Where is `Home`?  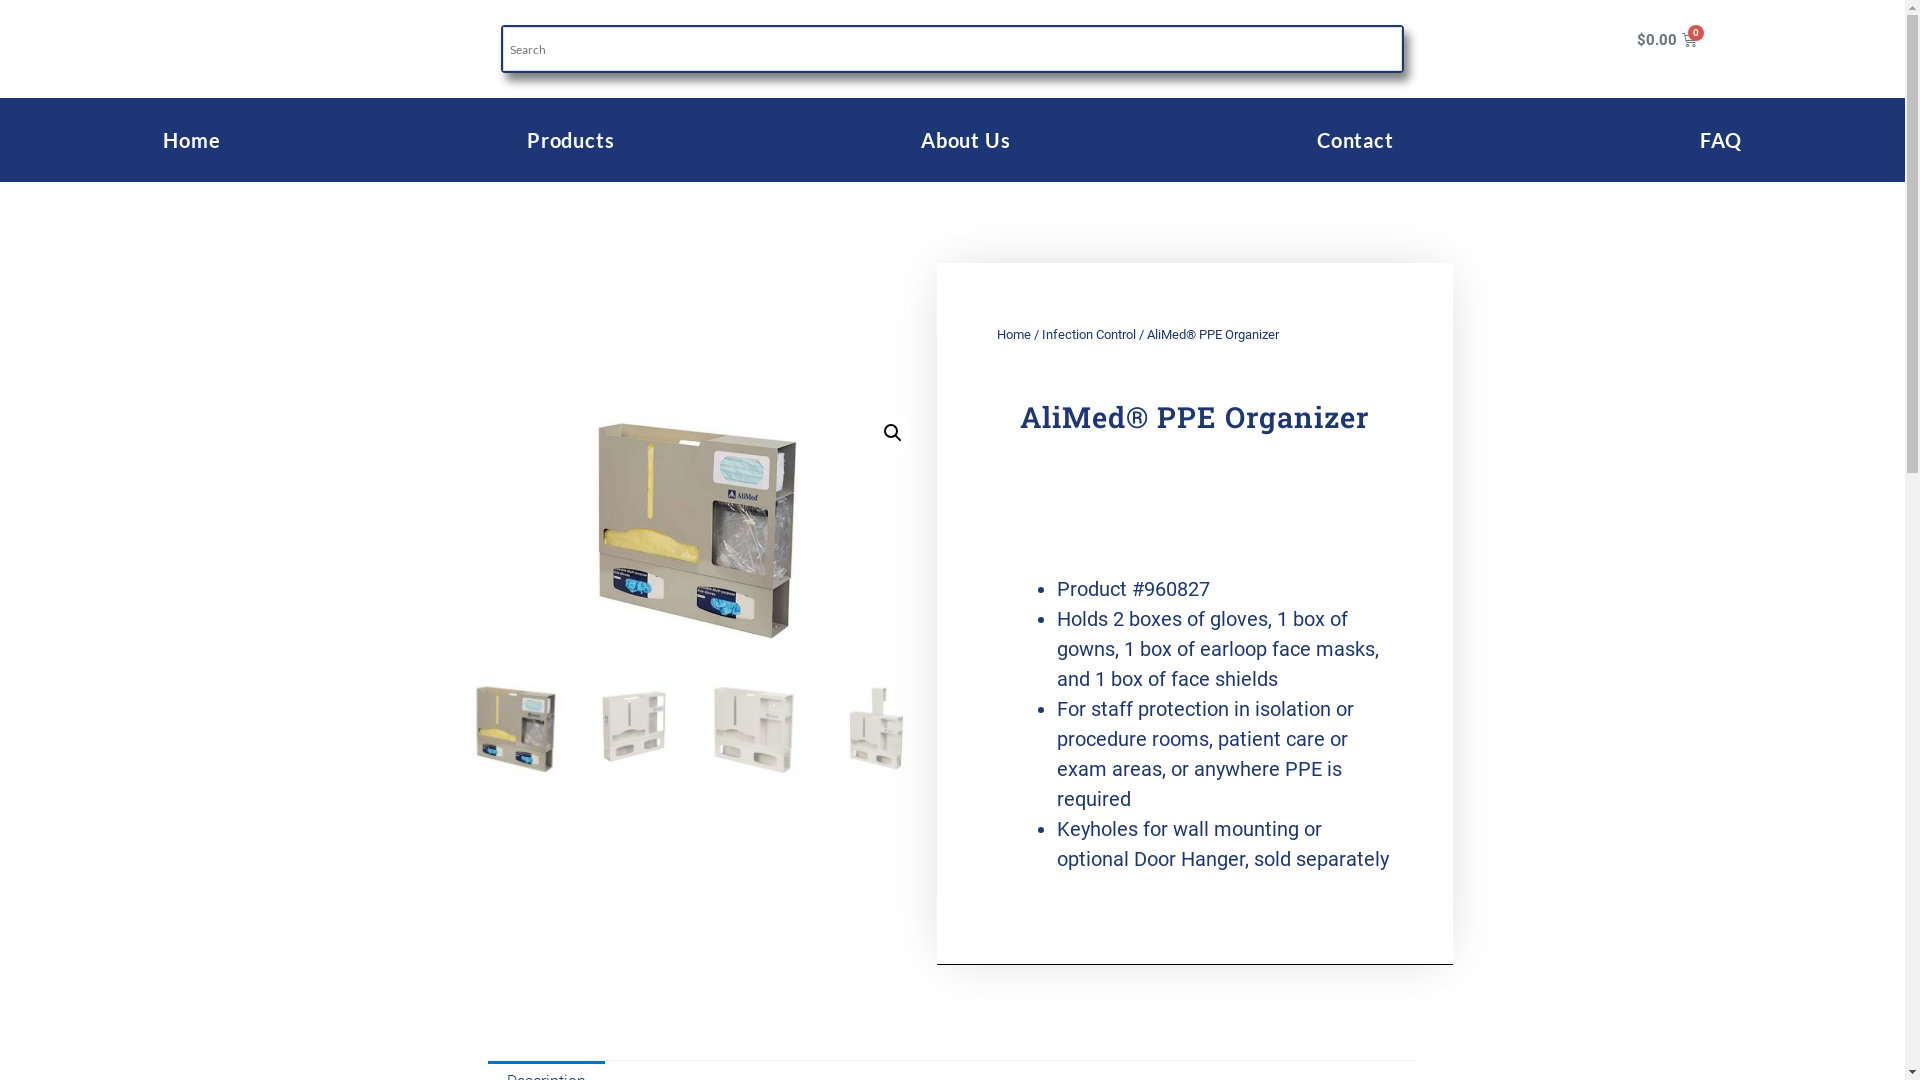
Home is located at coordinates (1013, 334).